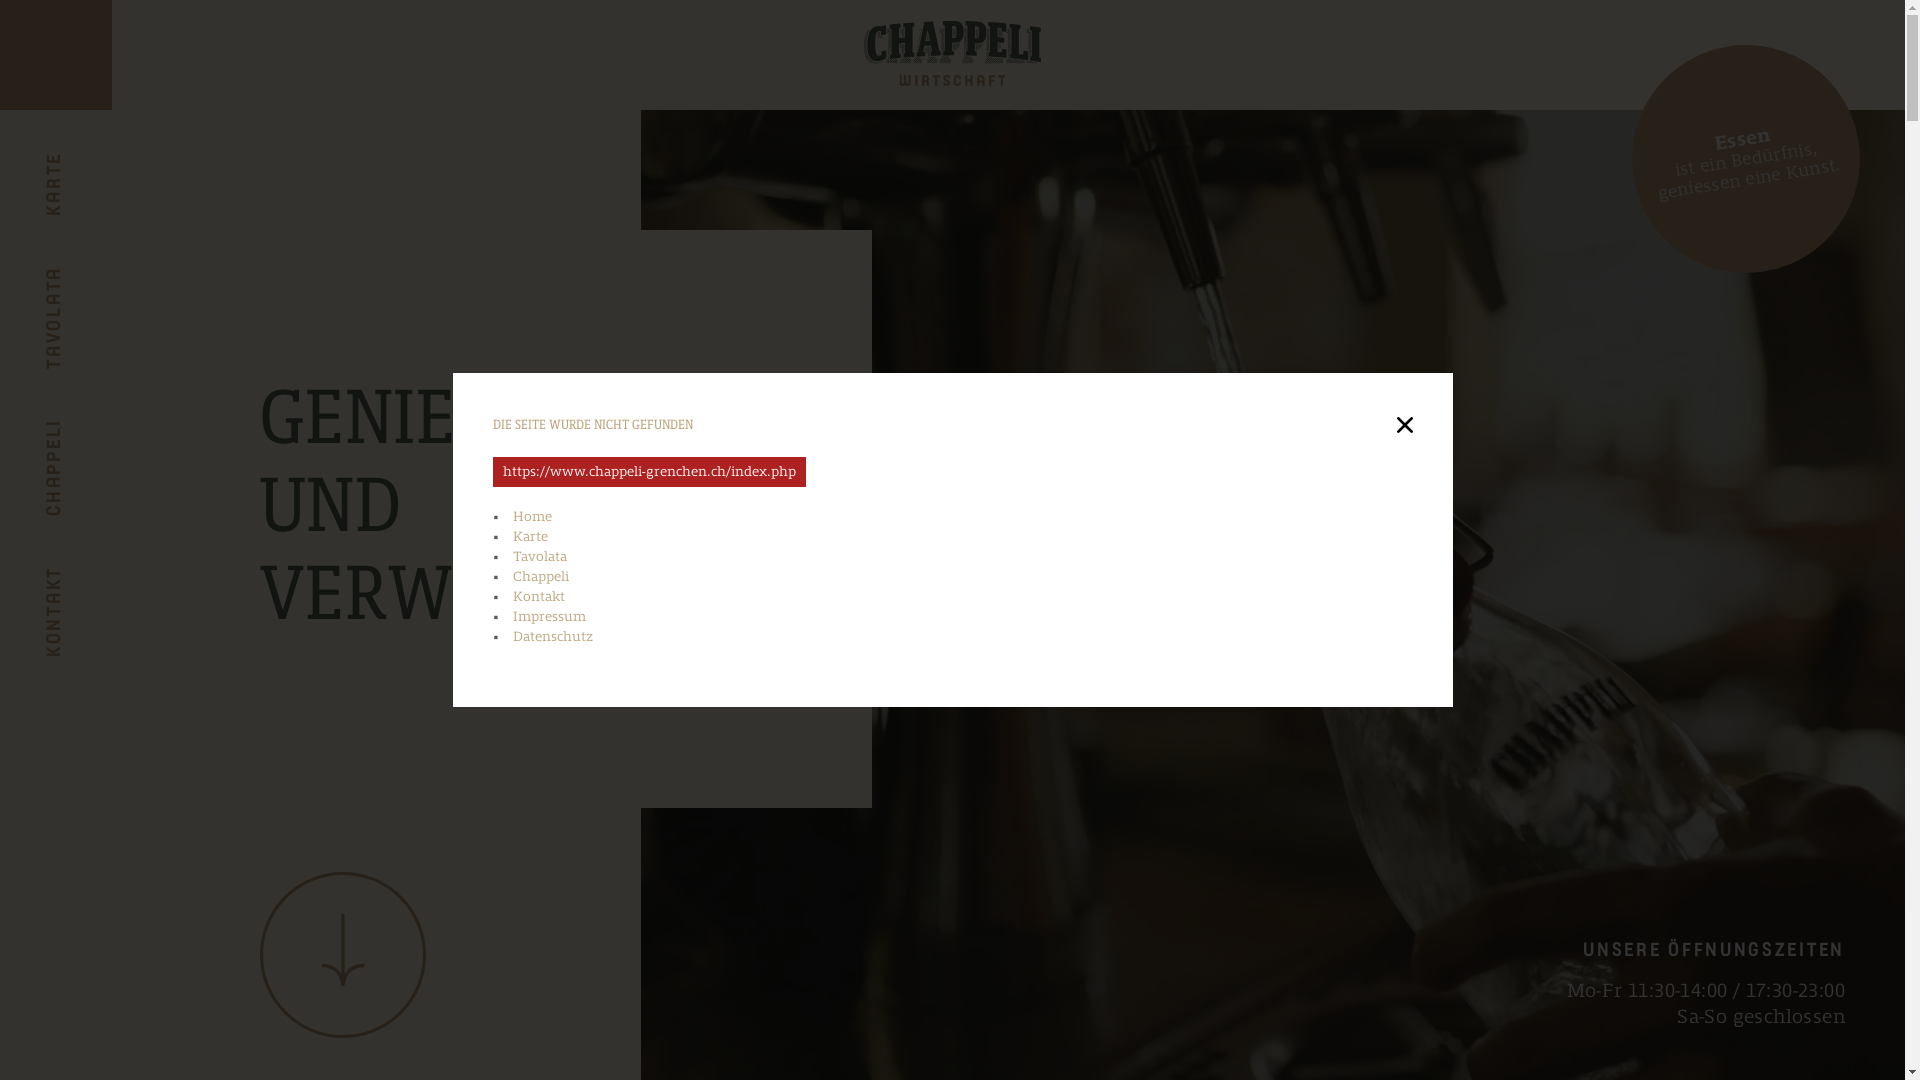  I want to click on Kontakt, so click(538, 596).